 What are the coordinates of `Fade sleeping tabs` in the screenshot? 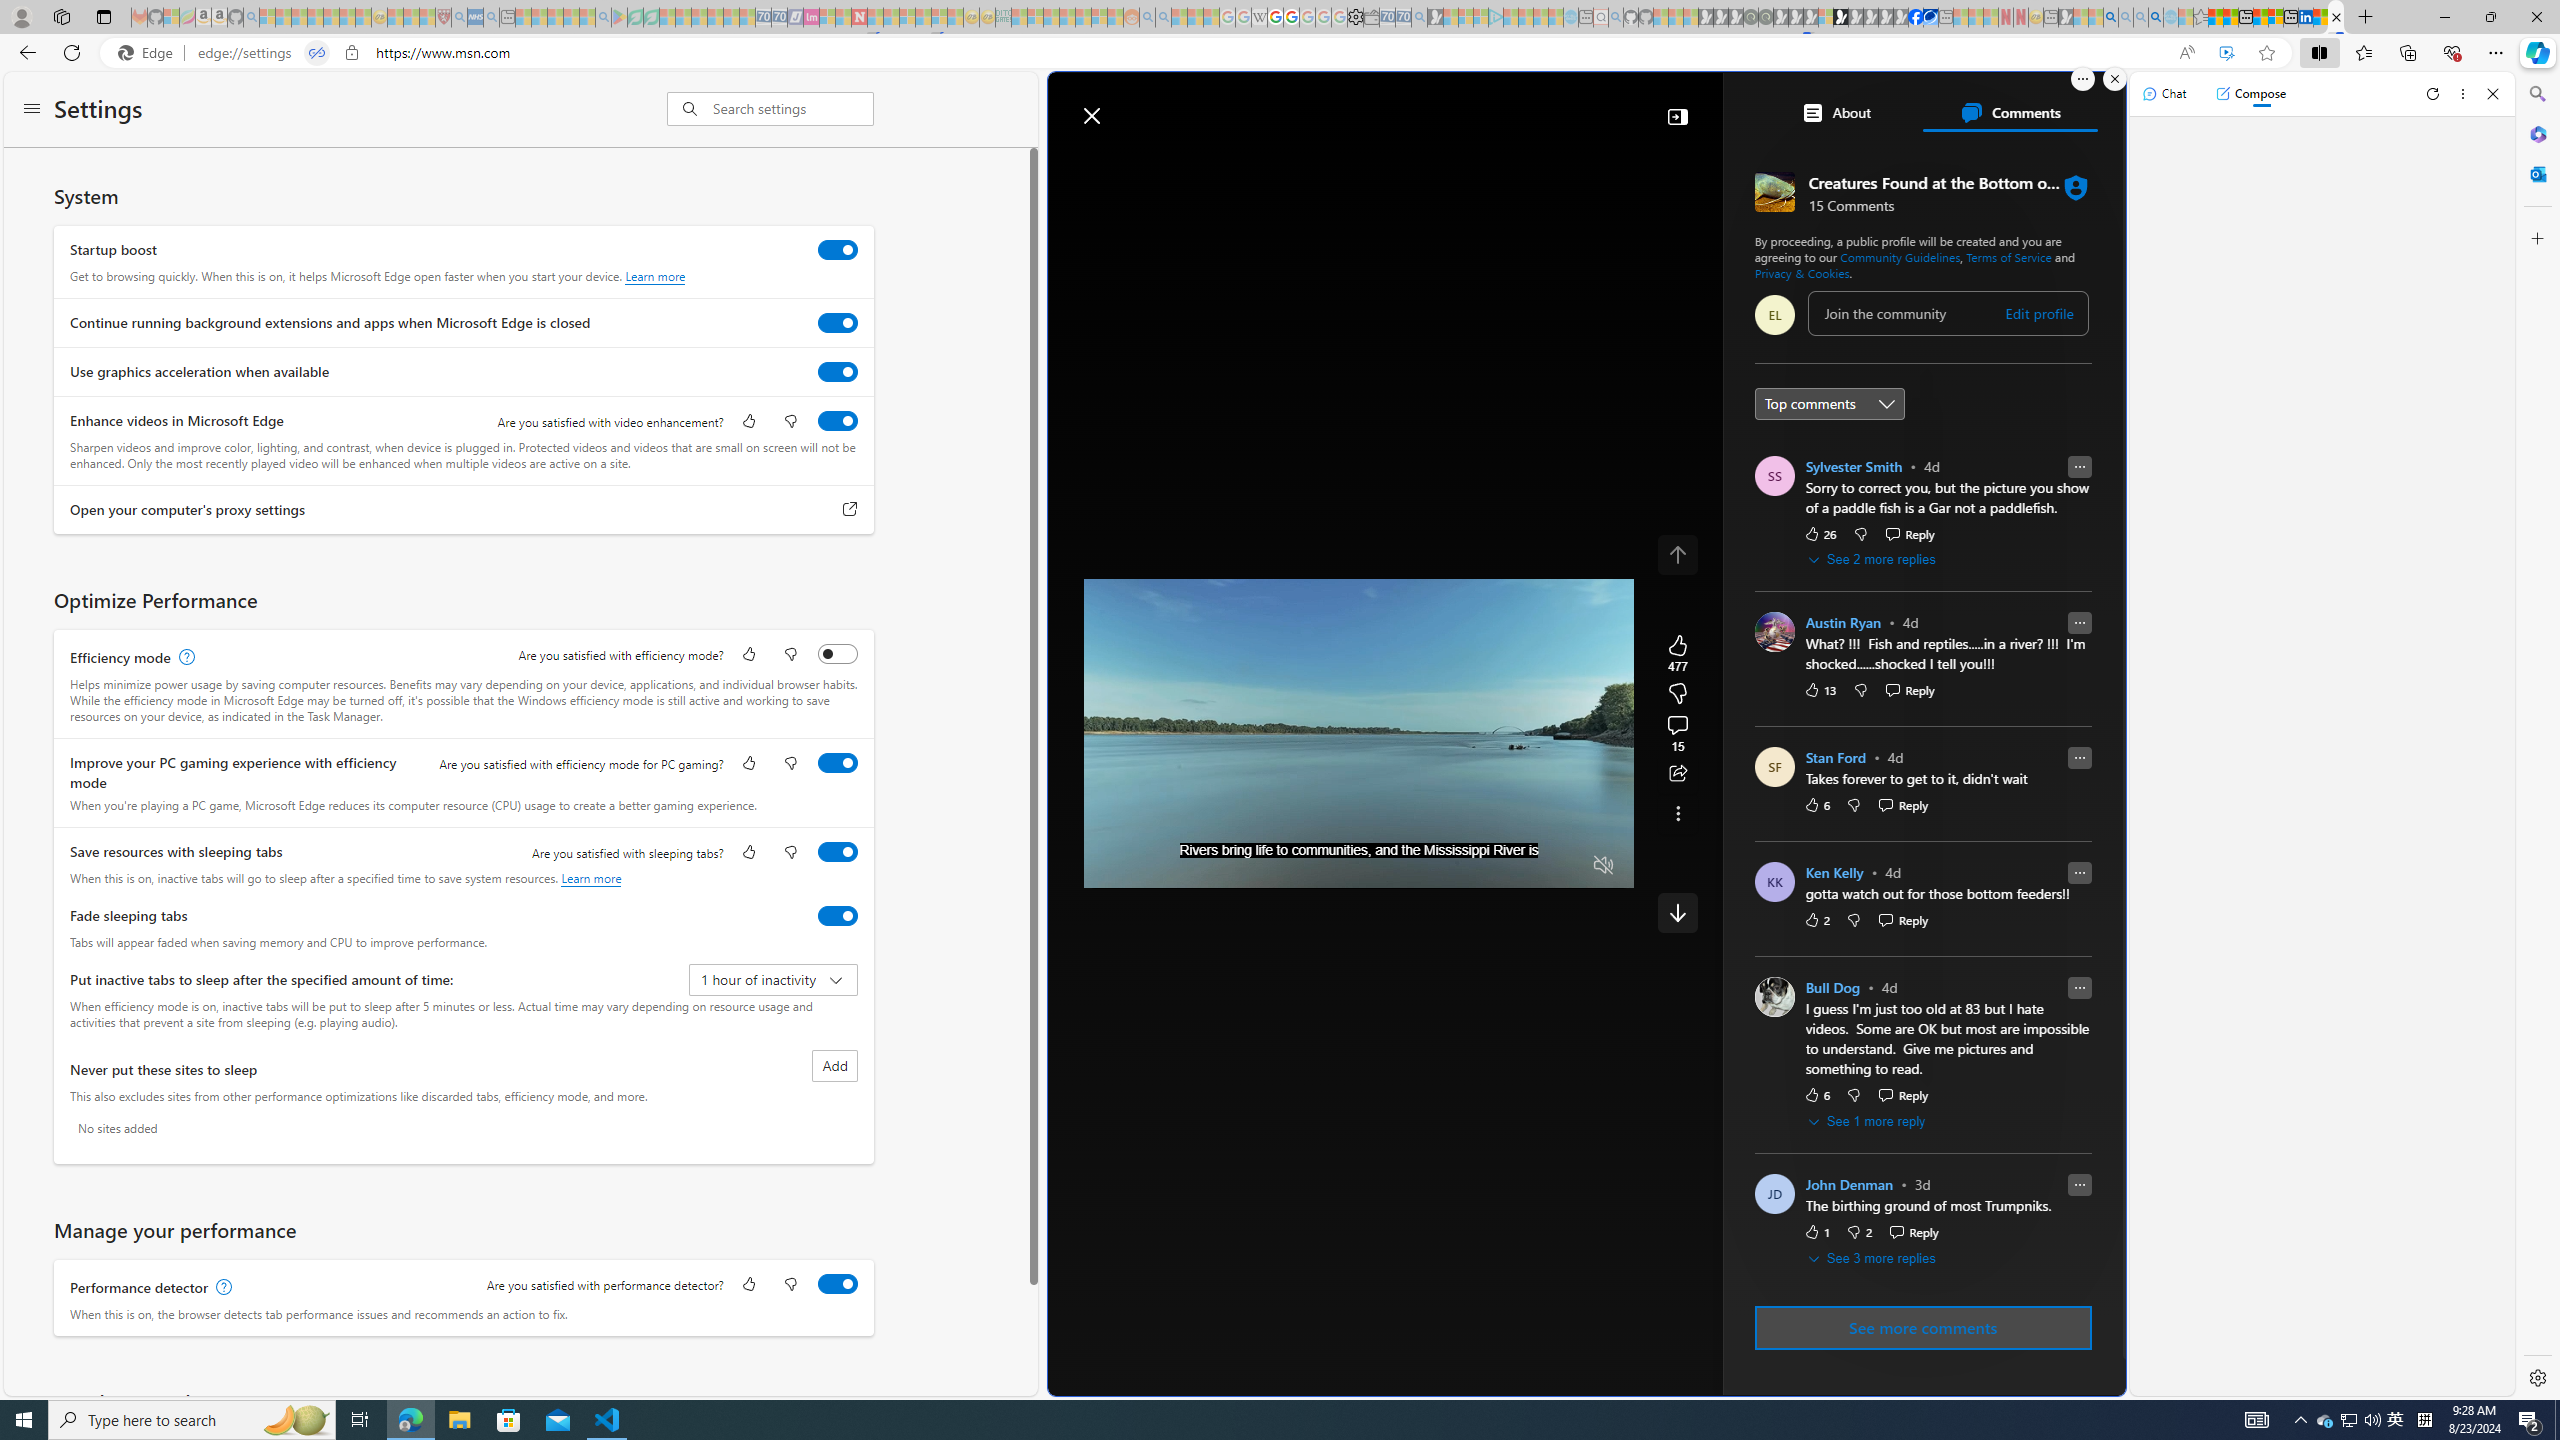 It's located at (838, 915).